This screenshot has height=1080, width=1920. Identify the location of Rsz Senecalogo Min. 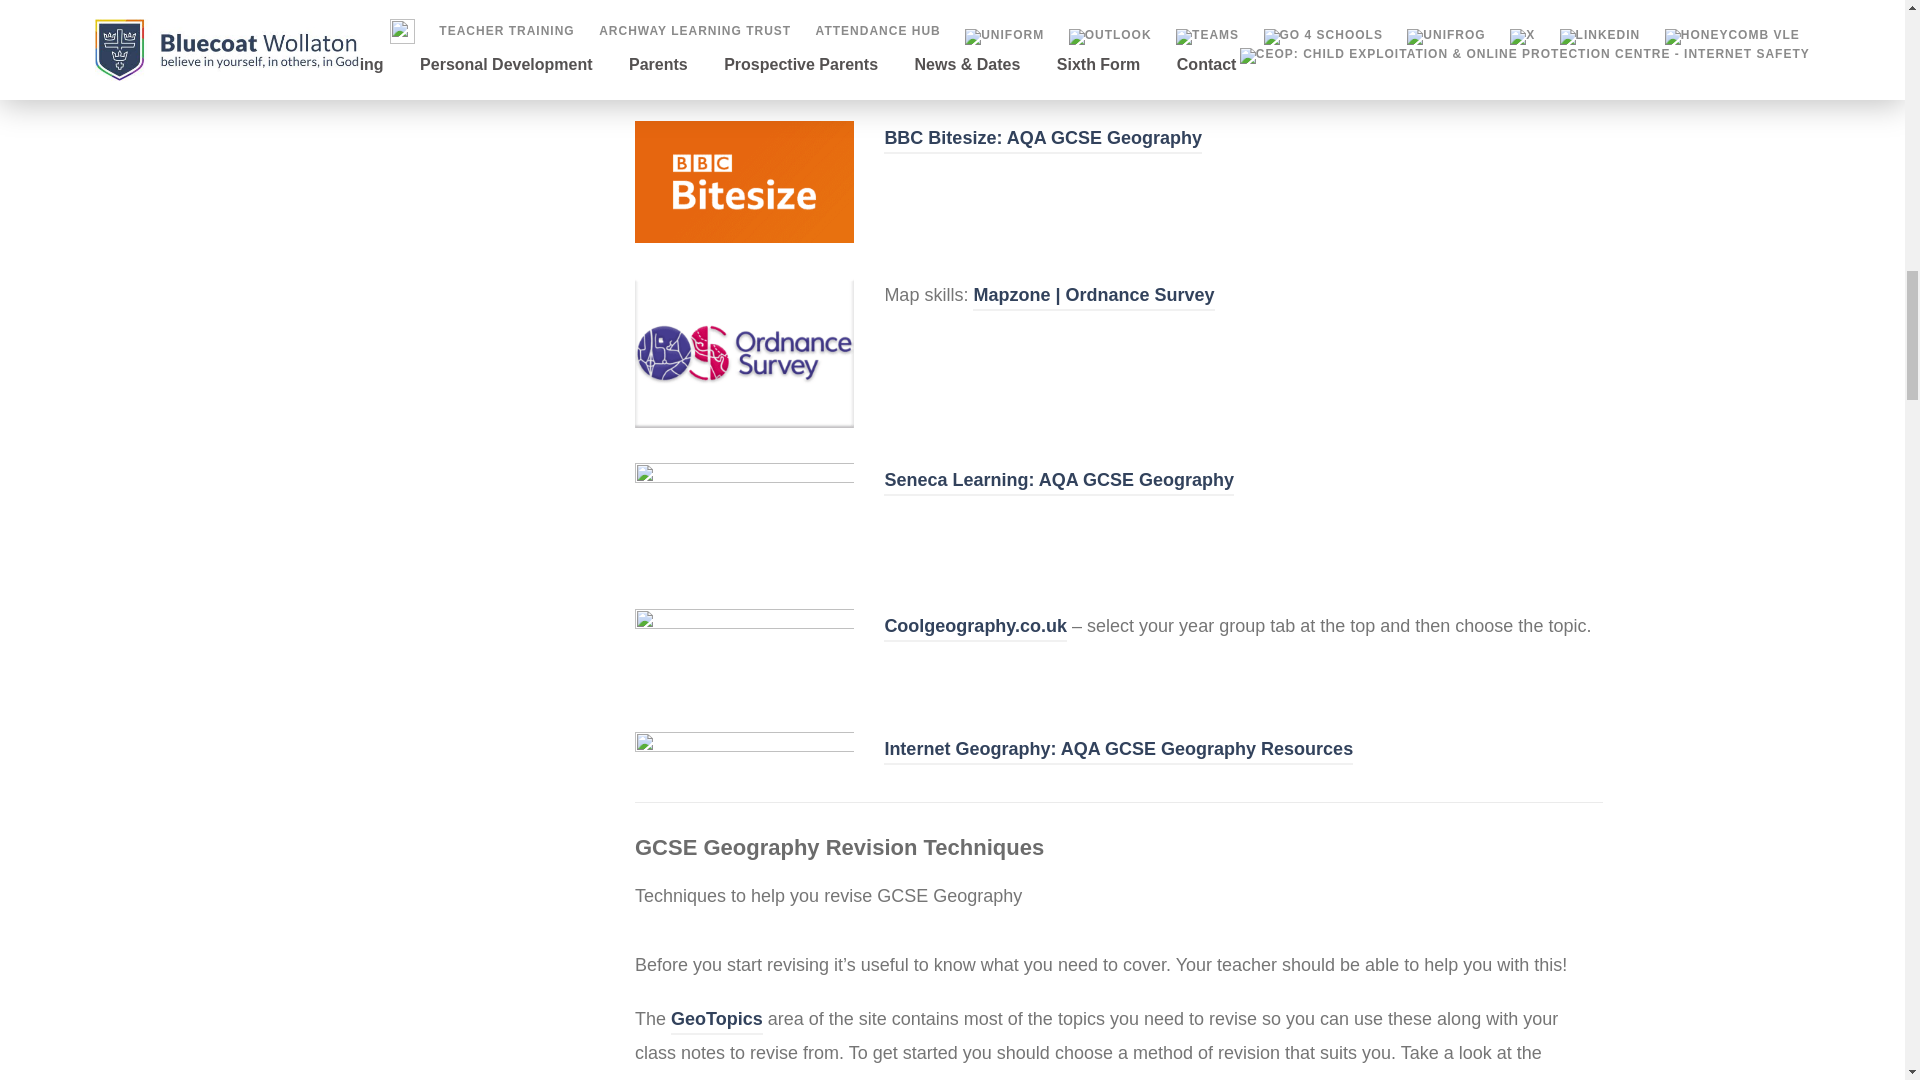
(744, 518).